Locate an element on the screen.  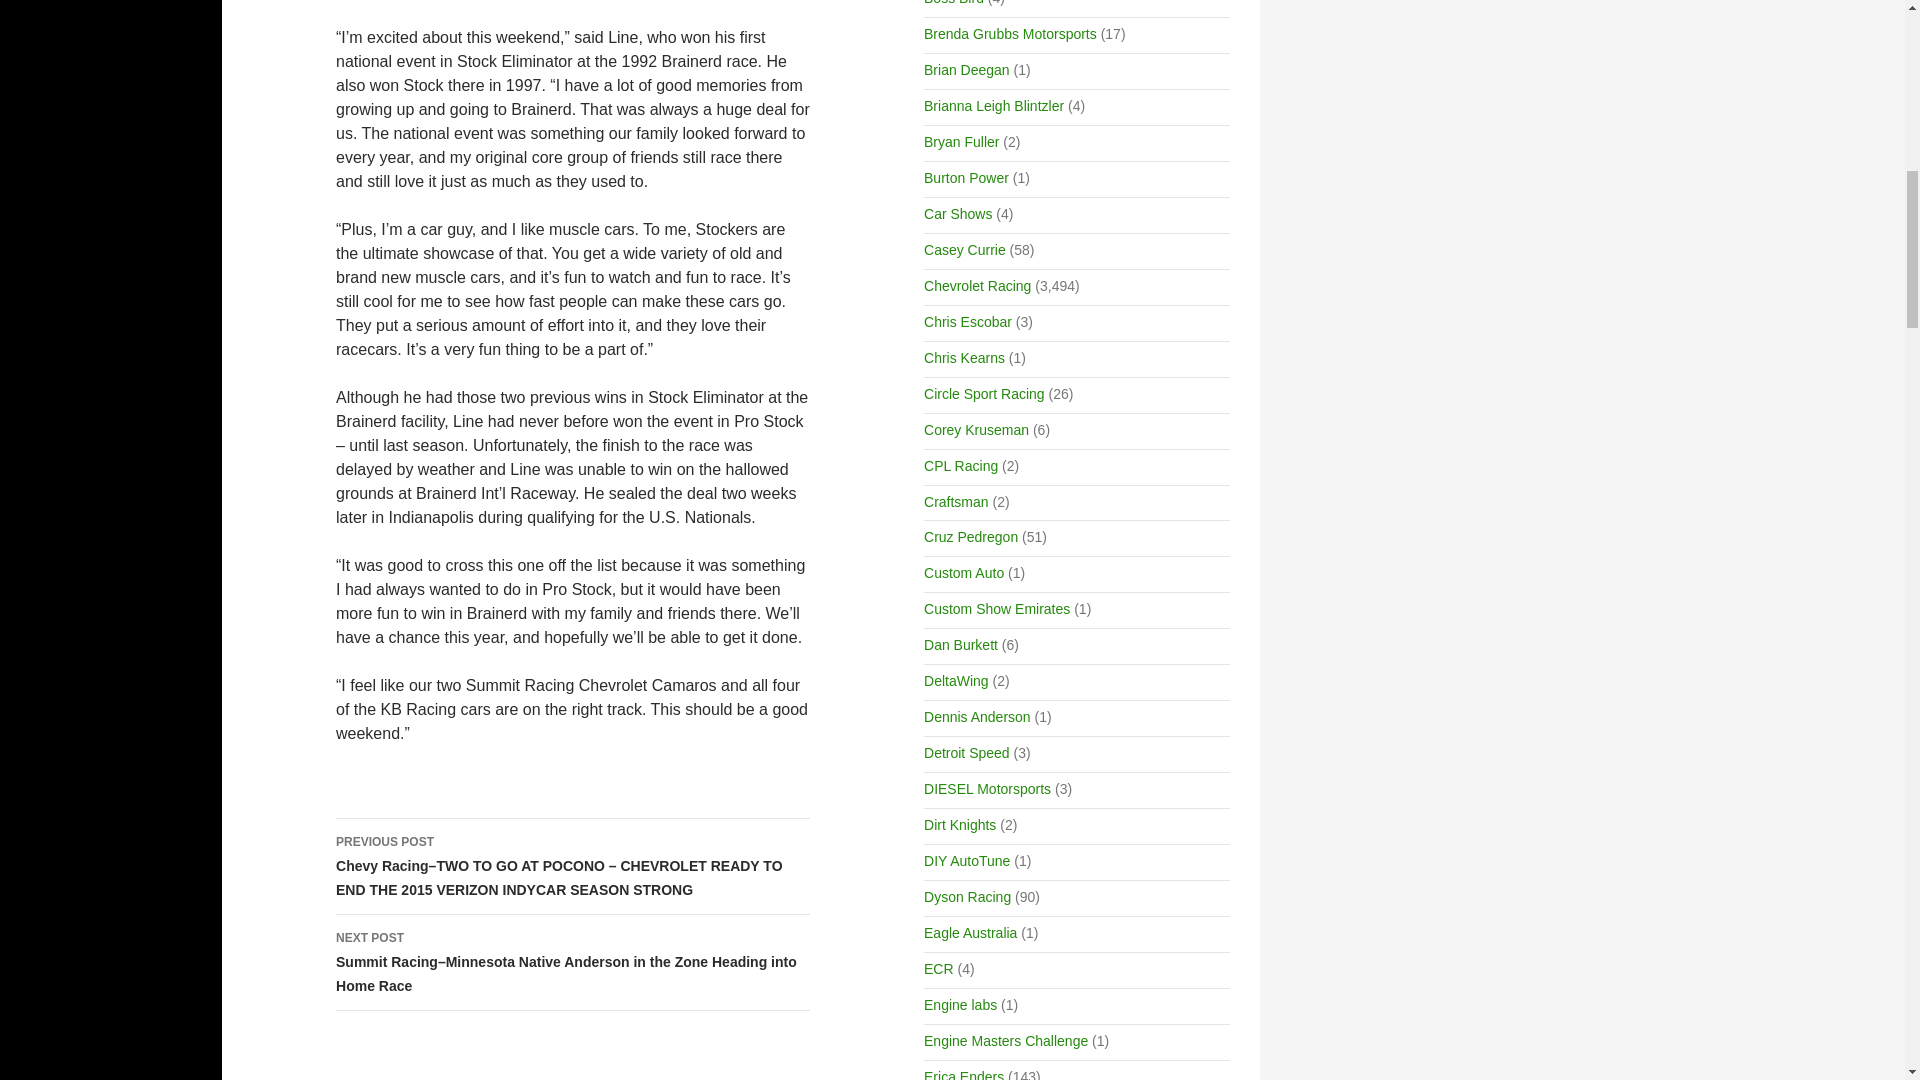
Chevrolet Racing is located at coordinates (977, 285).